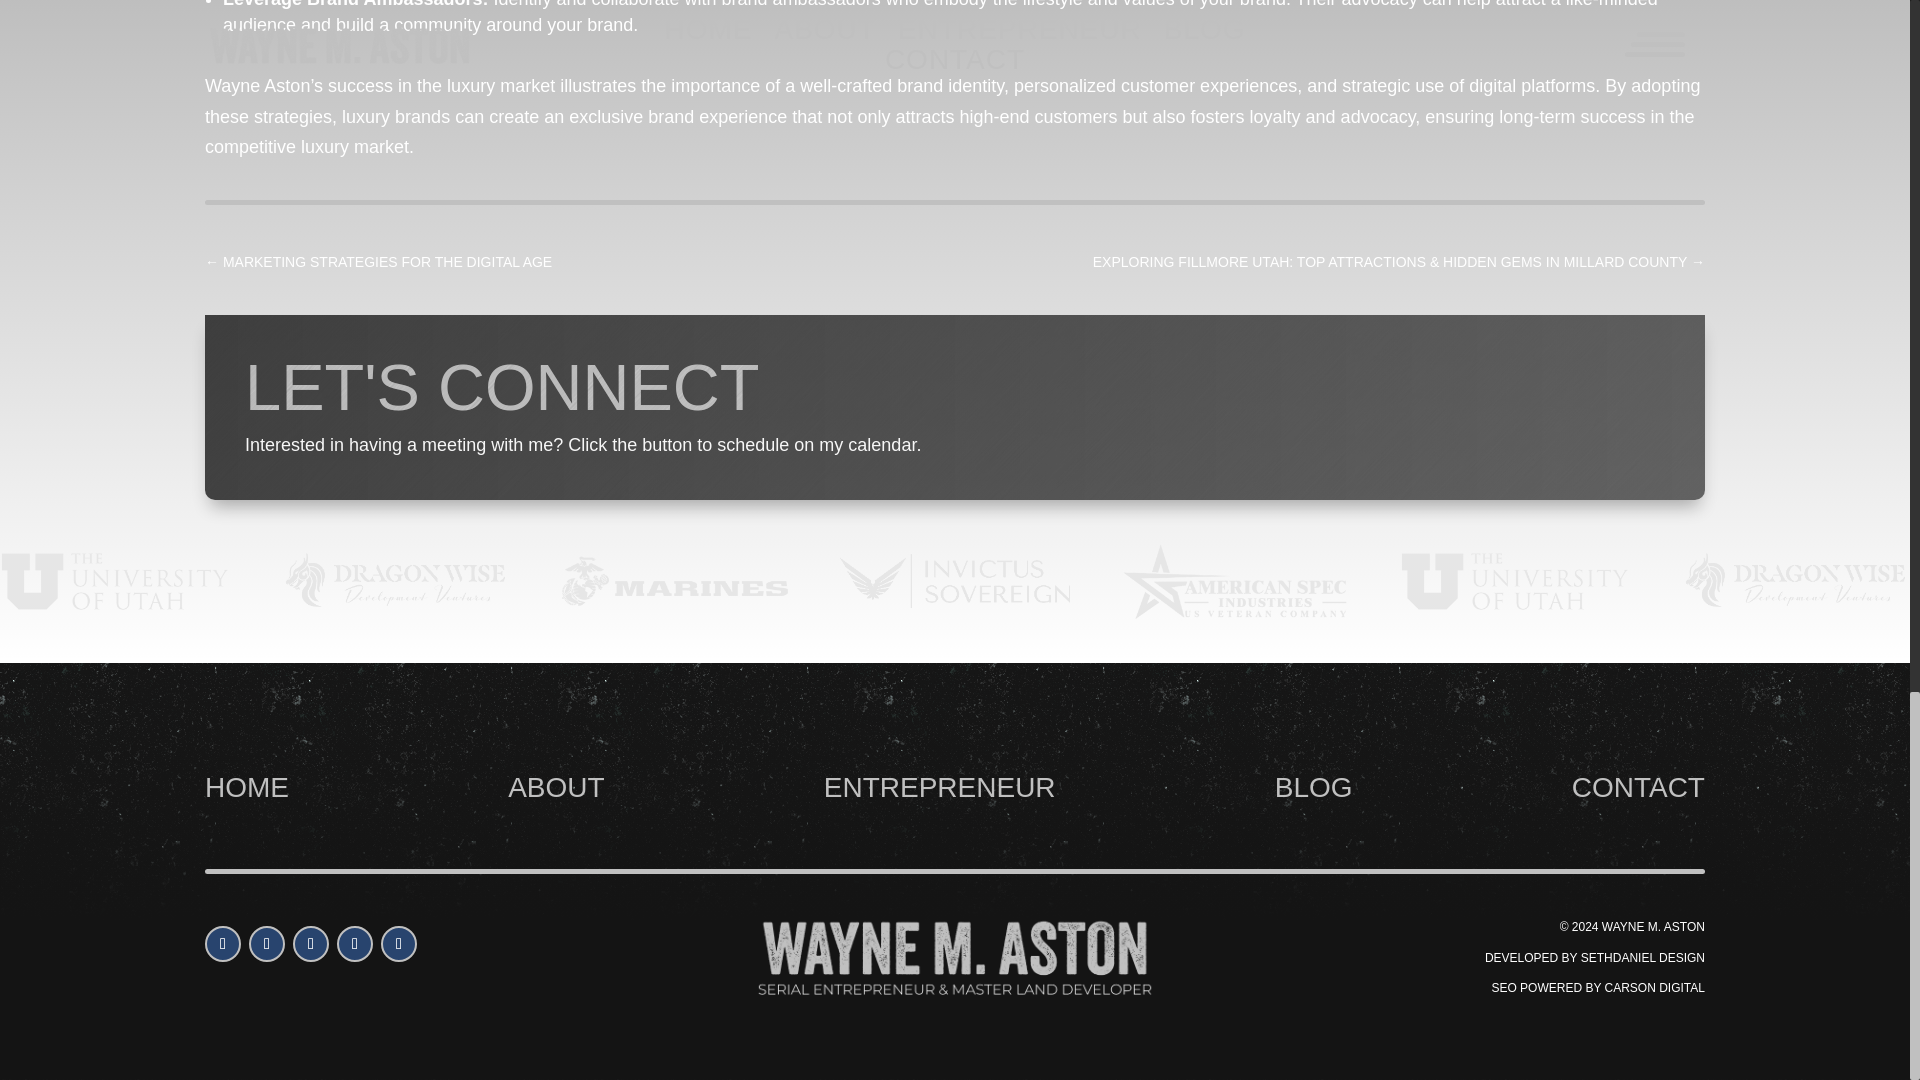 Image resolution: width=1920 pixels, height=1080 pixels. What do you see at coordinates (115, 581) in the screenshot?
I see `u of u wayne aston` at bounding box center [115, 581].